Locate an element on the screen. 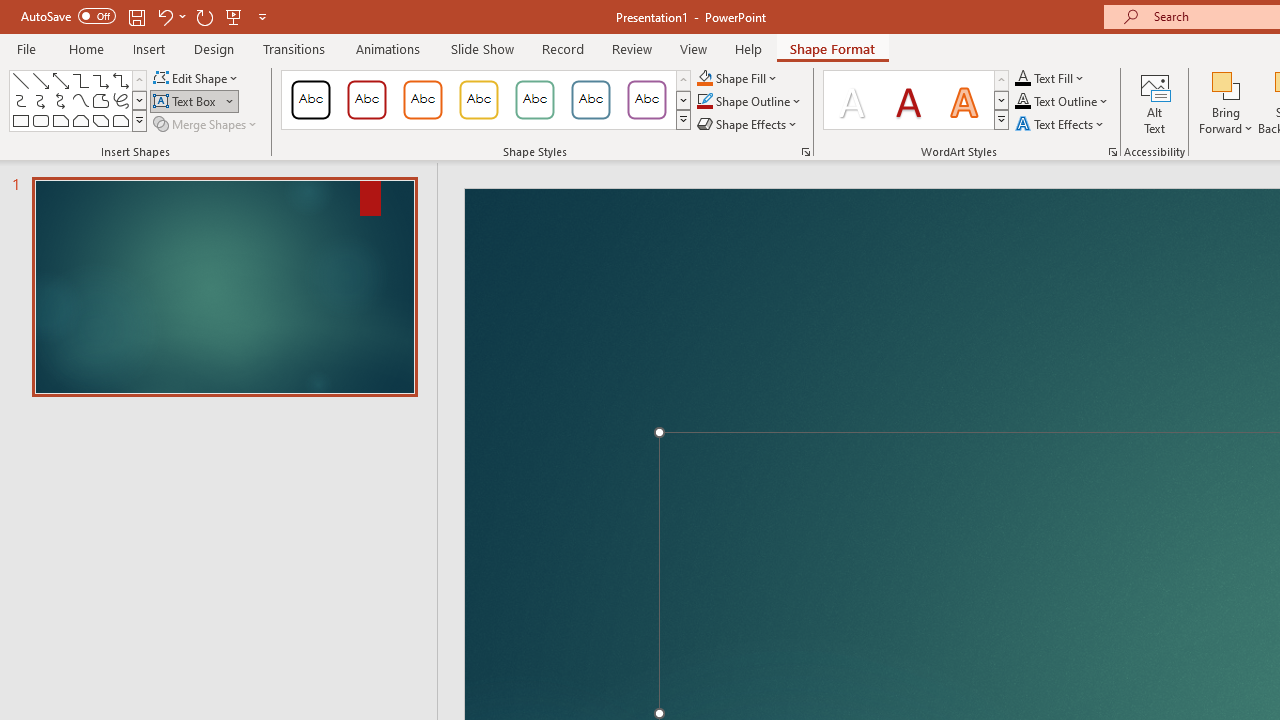  Colored Outline - Gold, Accent 3 is located at coordinates (478, 100).